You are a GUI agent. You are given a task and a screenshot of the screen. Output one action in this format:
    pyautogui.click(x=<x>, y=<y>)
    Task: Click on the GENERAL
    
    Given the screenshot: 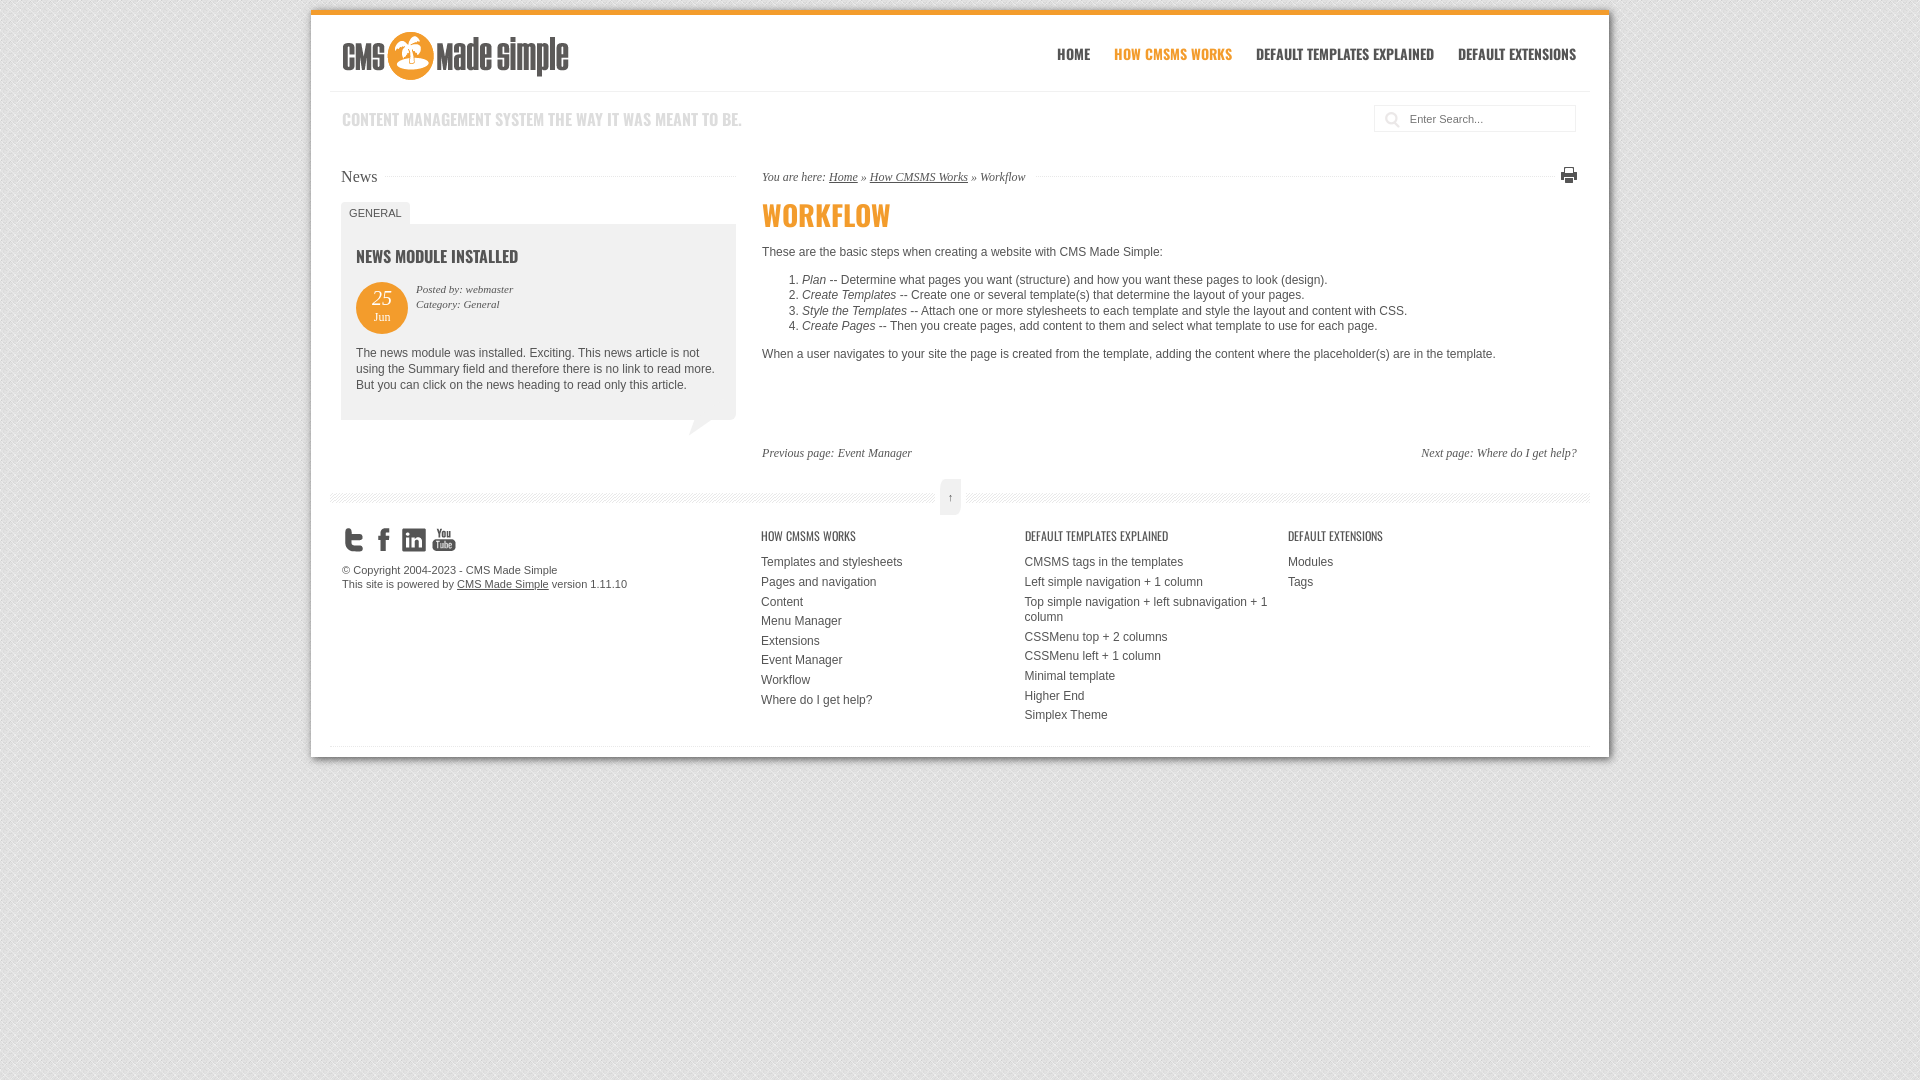 What is the action you would take?
    pyautogui.click(x=376, y=213)
    